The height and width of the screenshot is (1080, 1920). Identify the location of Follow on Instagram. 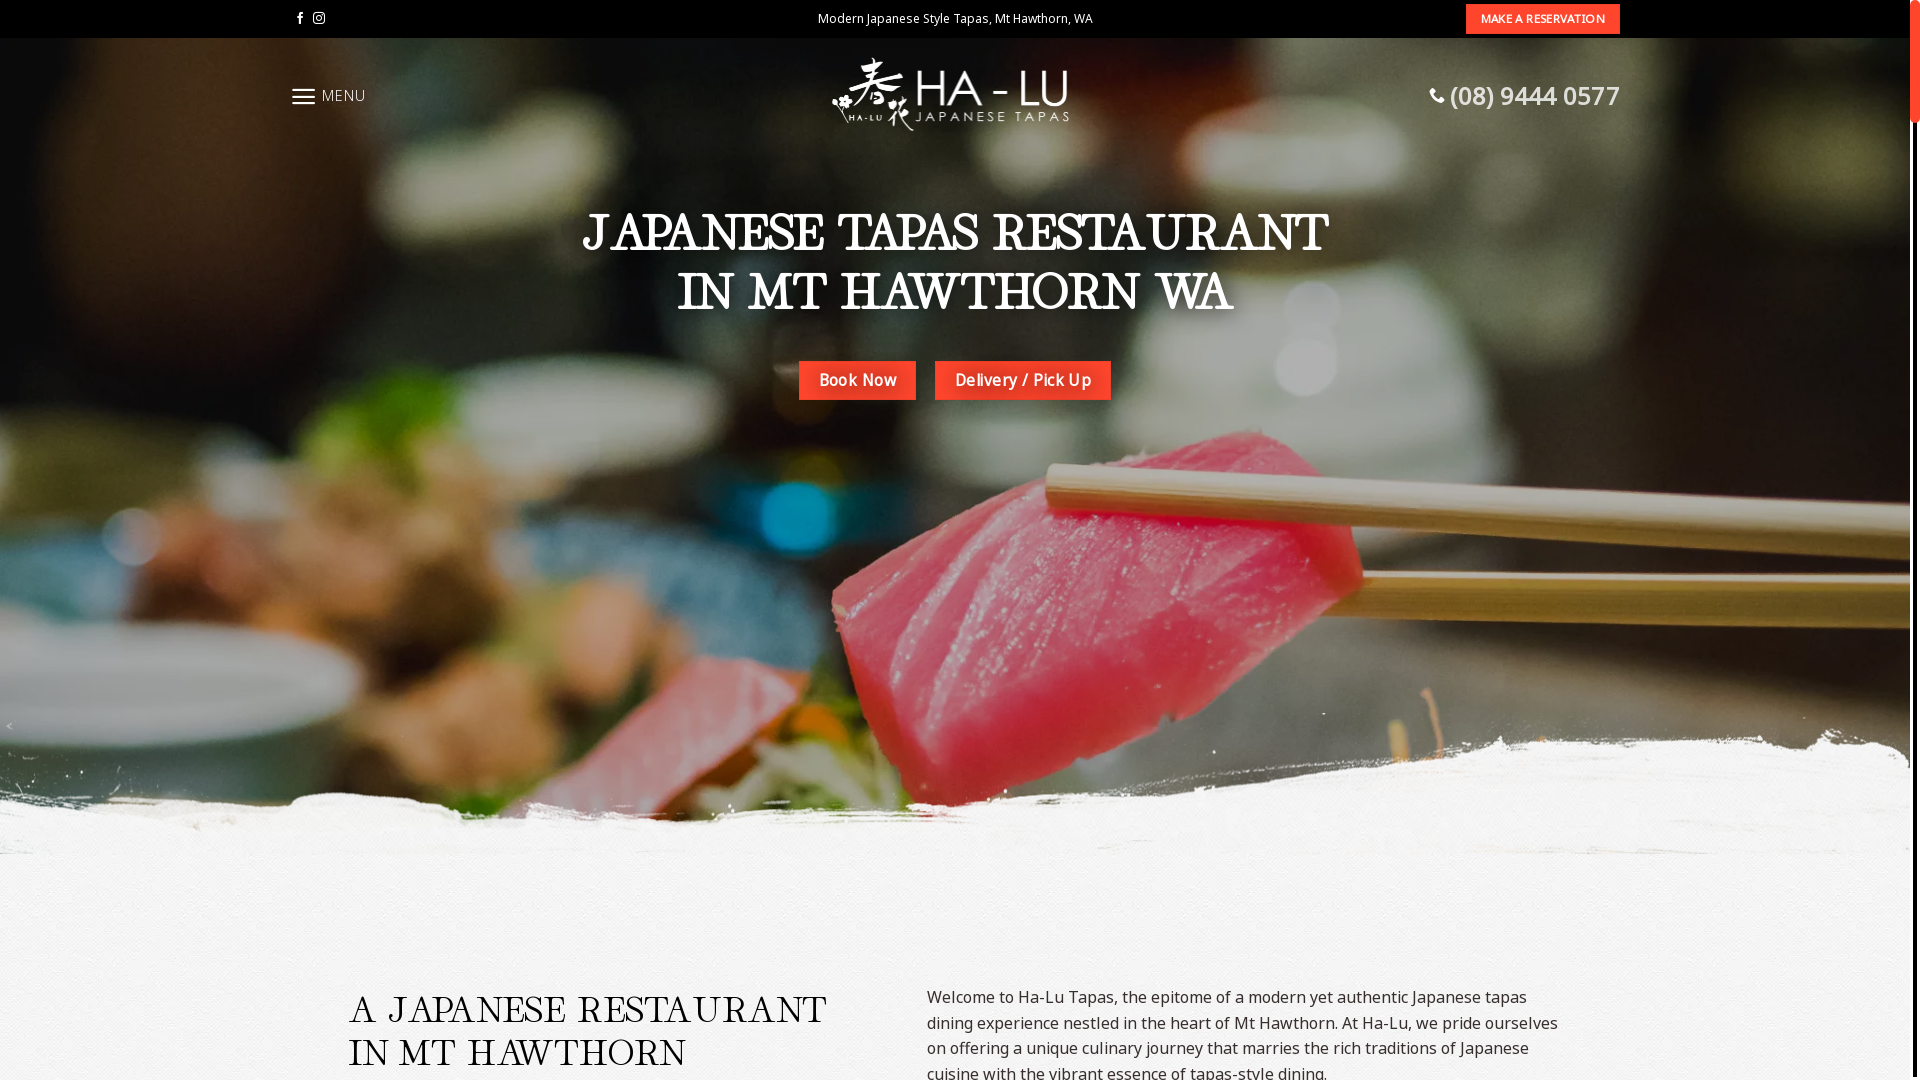
(319, 19).